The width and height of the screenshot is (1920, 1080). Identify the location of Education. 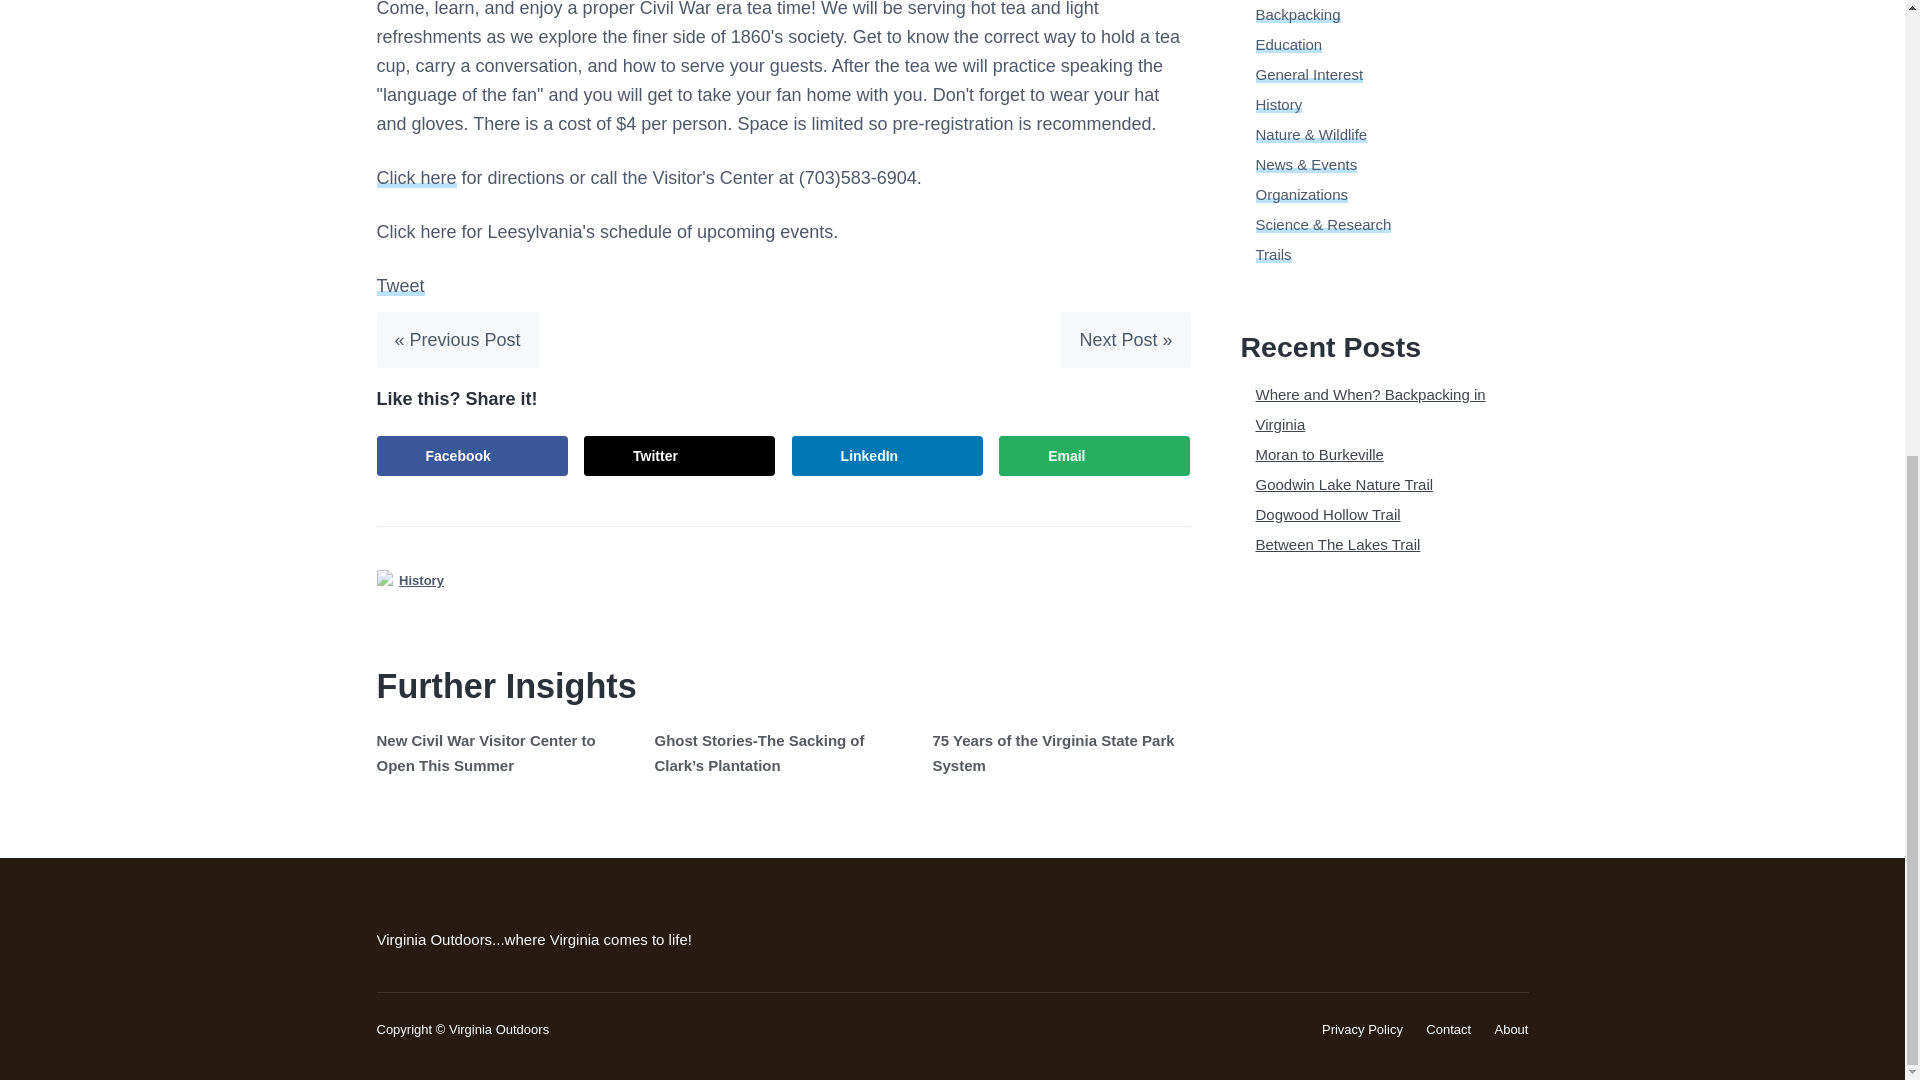
(1288, 44).